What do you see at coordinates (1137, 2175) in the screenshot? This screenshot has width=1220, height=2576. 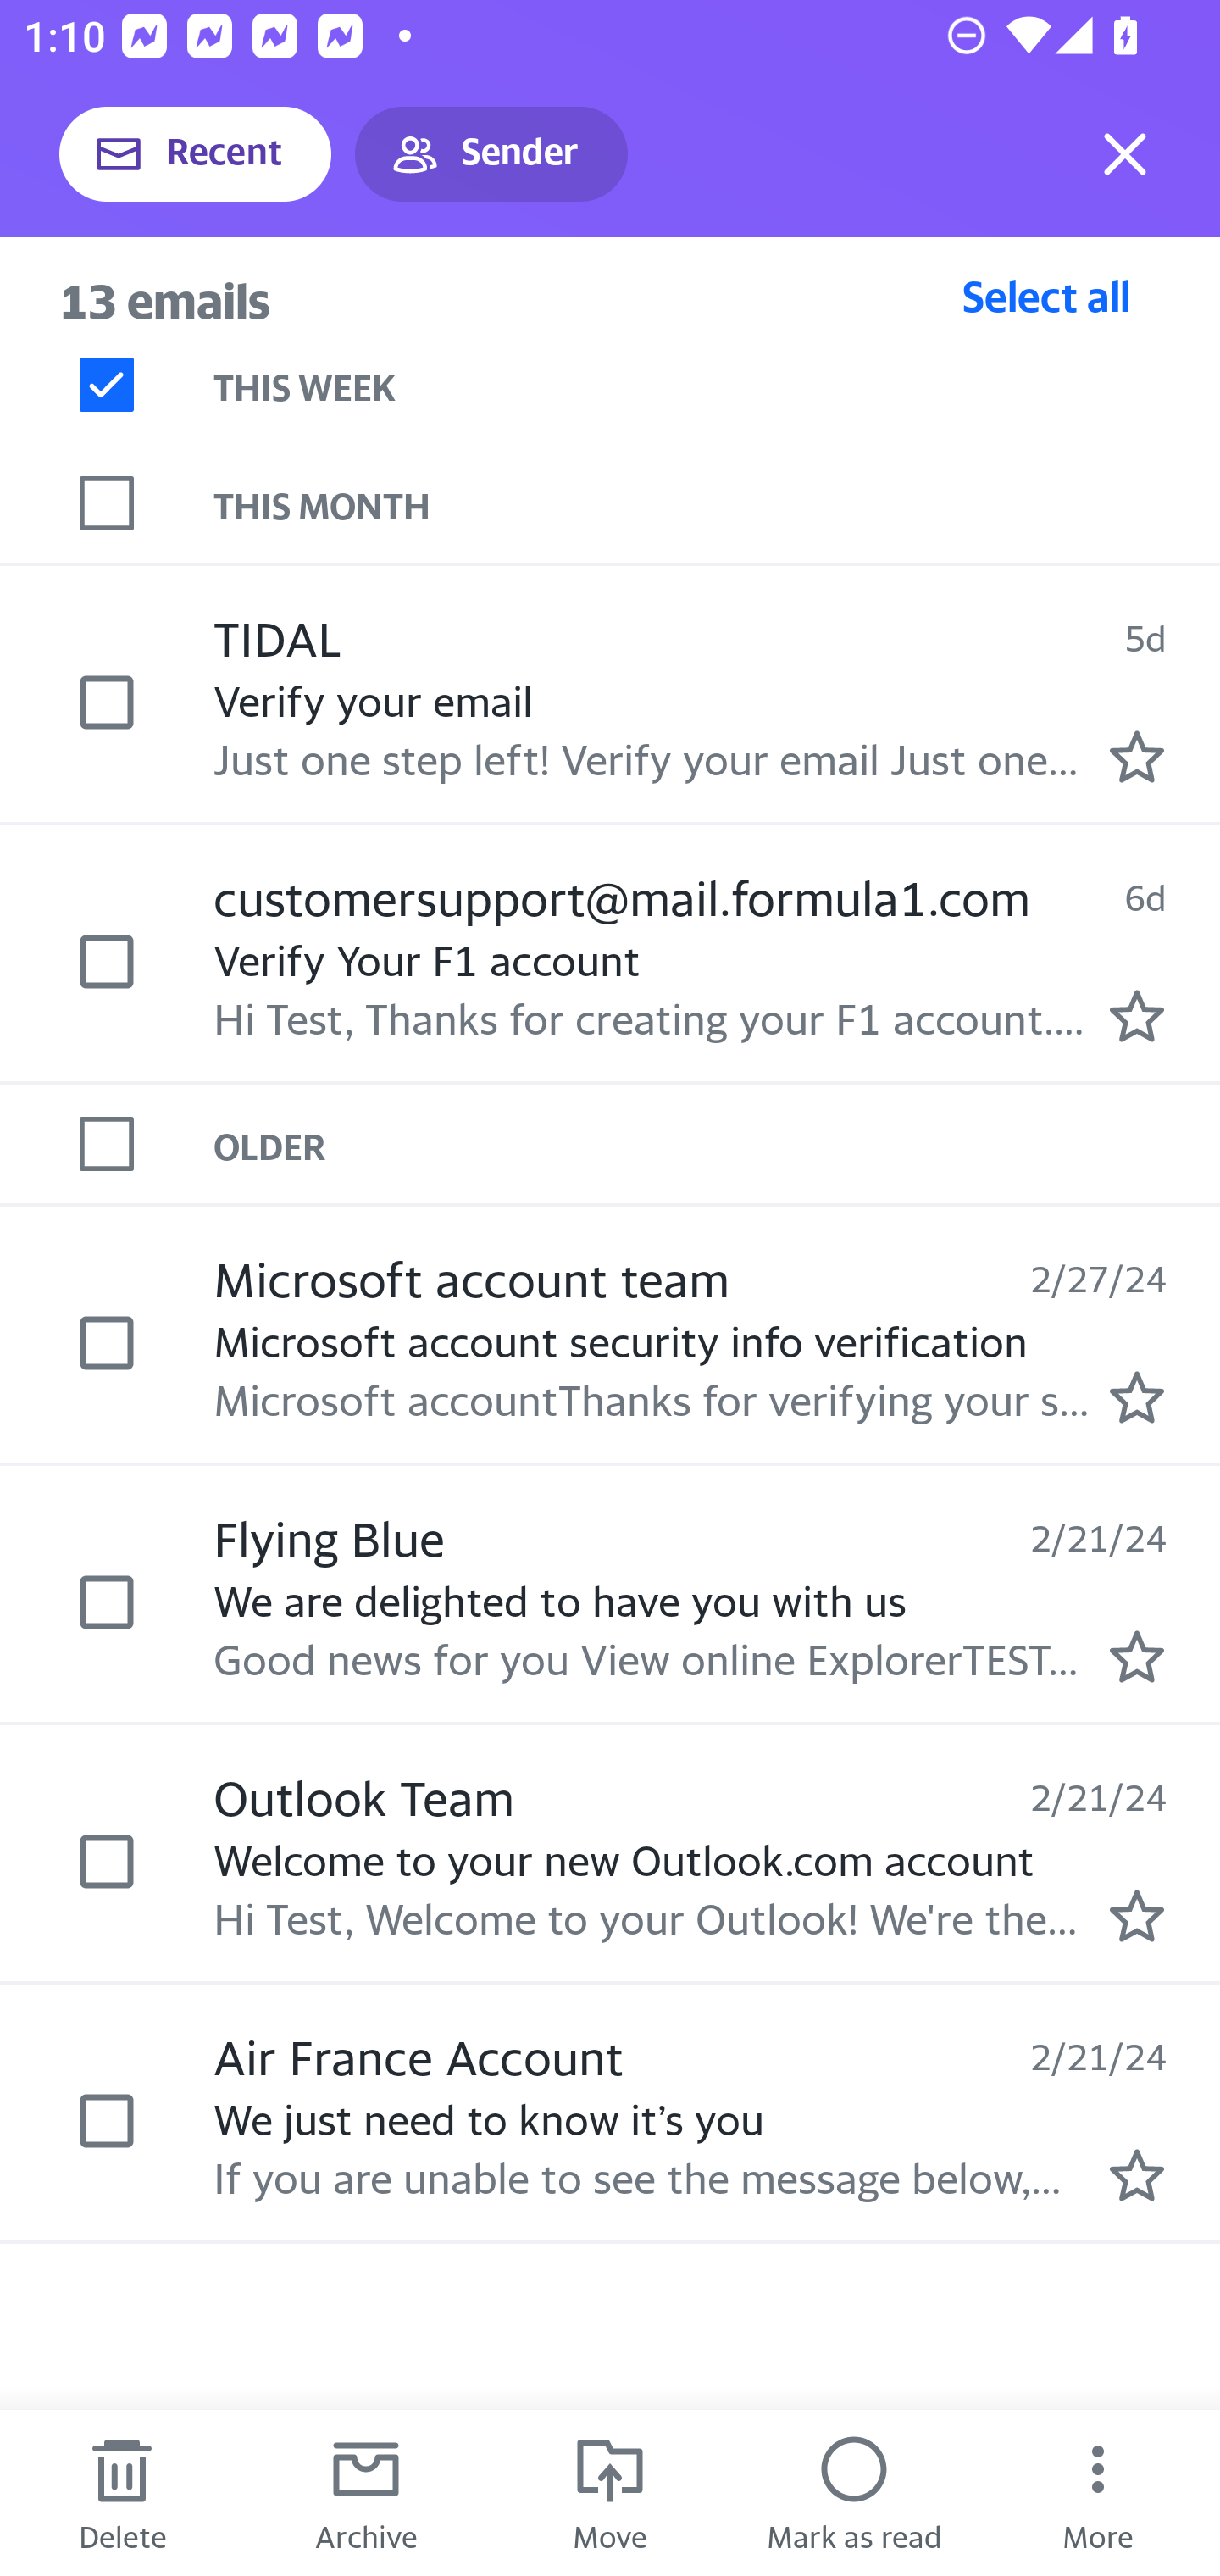 I see `Mark as starred.` at bounding box center [1137, 2175].